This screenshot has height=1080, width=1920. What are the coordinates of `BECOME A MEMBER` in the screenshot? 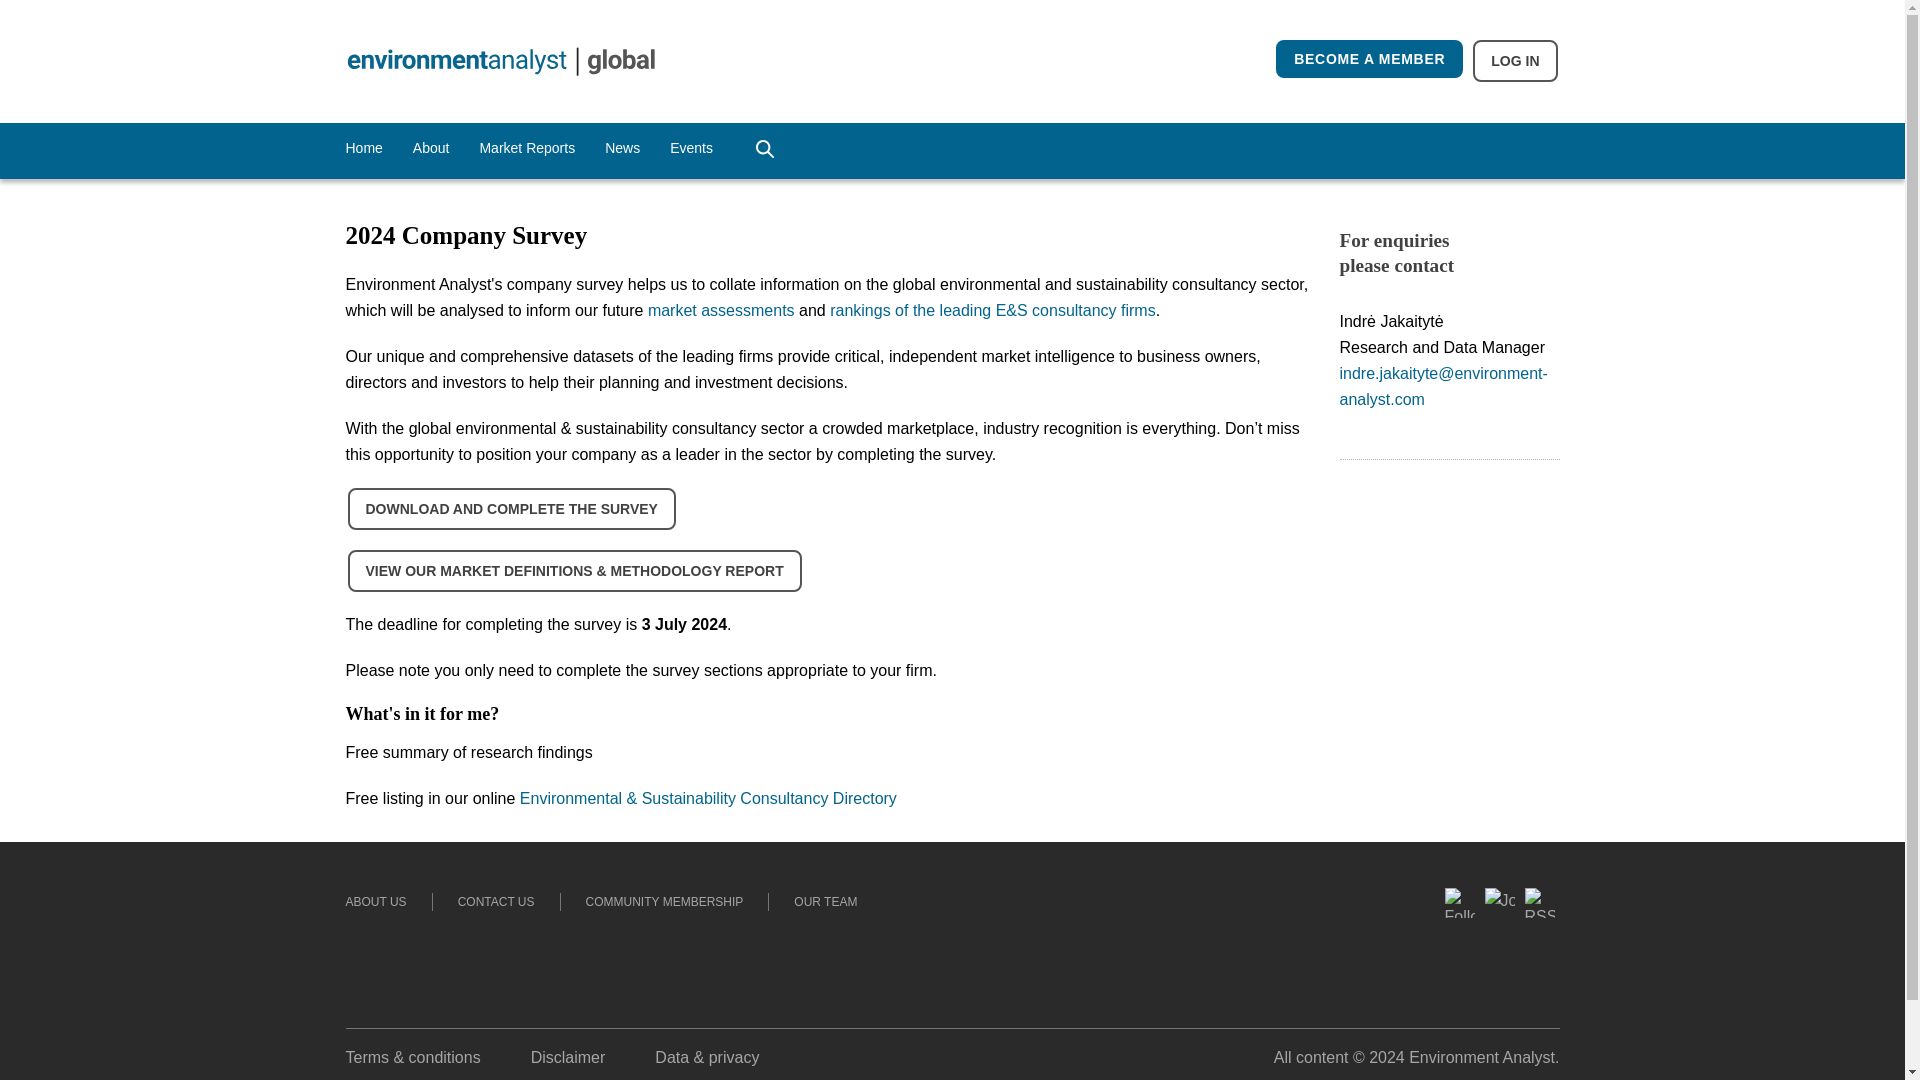 It's located at (1370, 58).